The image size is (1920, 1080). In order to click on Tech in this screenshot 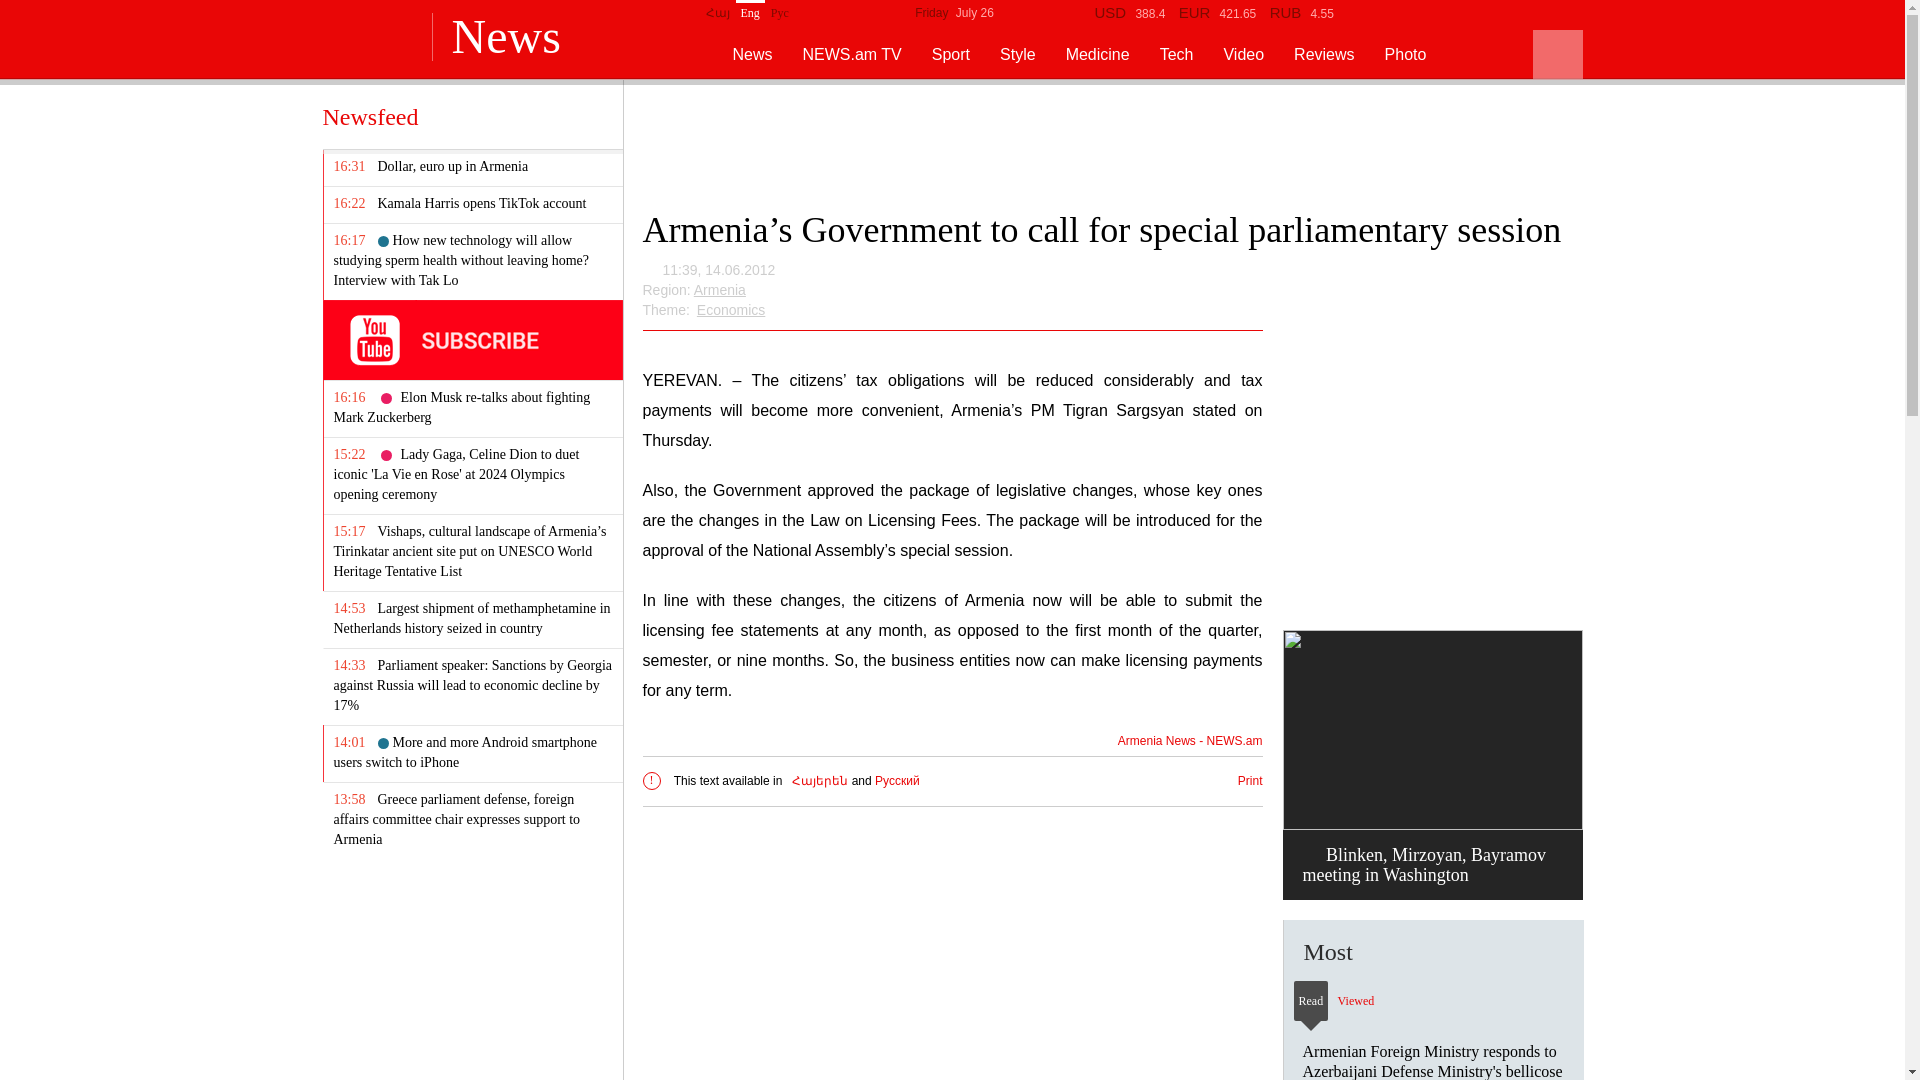, I will do `click(1176, 54)`.